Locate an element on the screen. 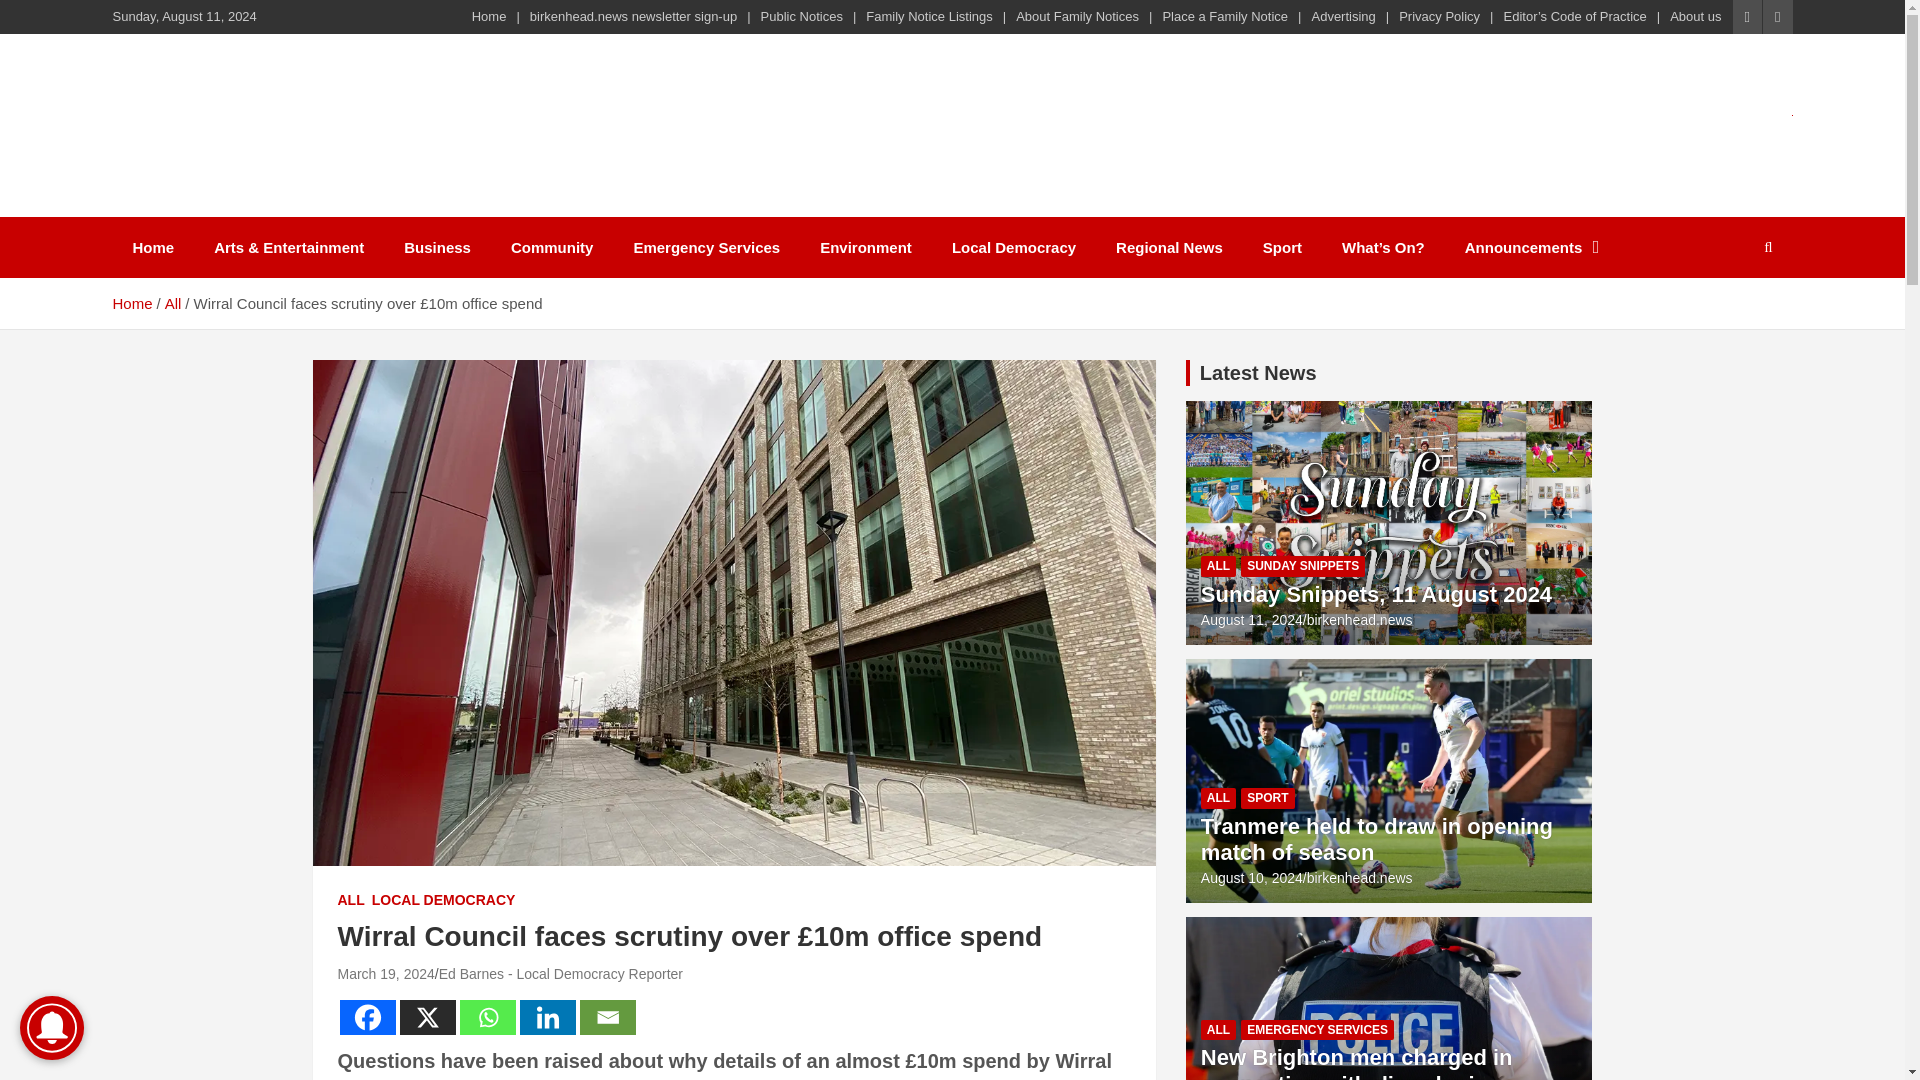 The height and width of the screenshot is (1080, 1920). X is located at coordinates (428, 1017).